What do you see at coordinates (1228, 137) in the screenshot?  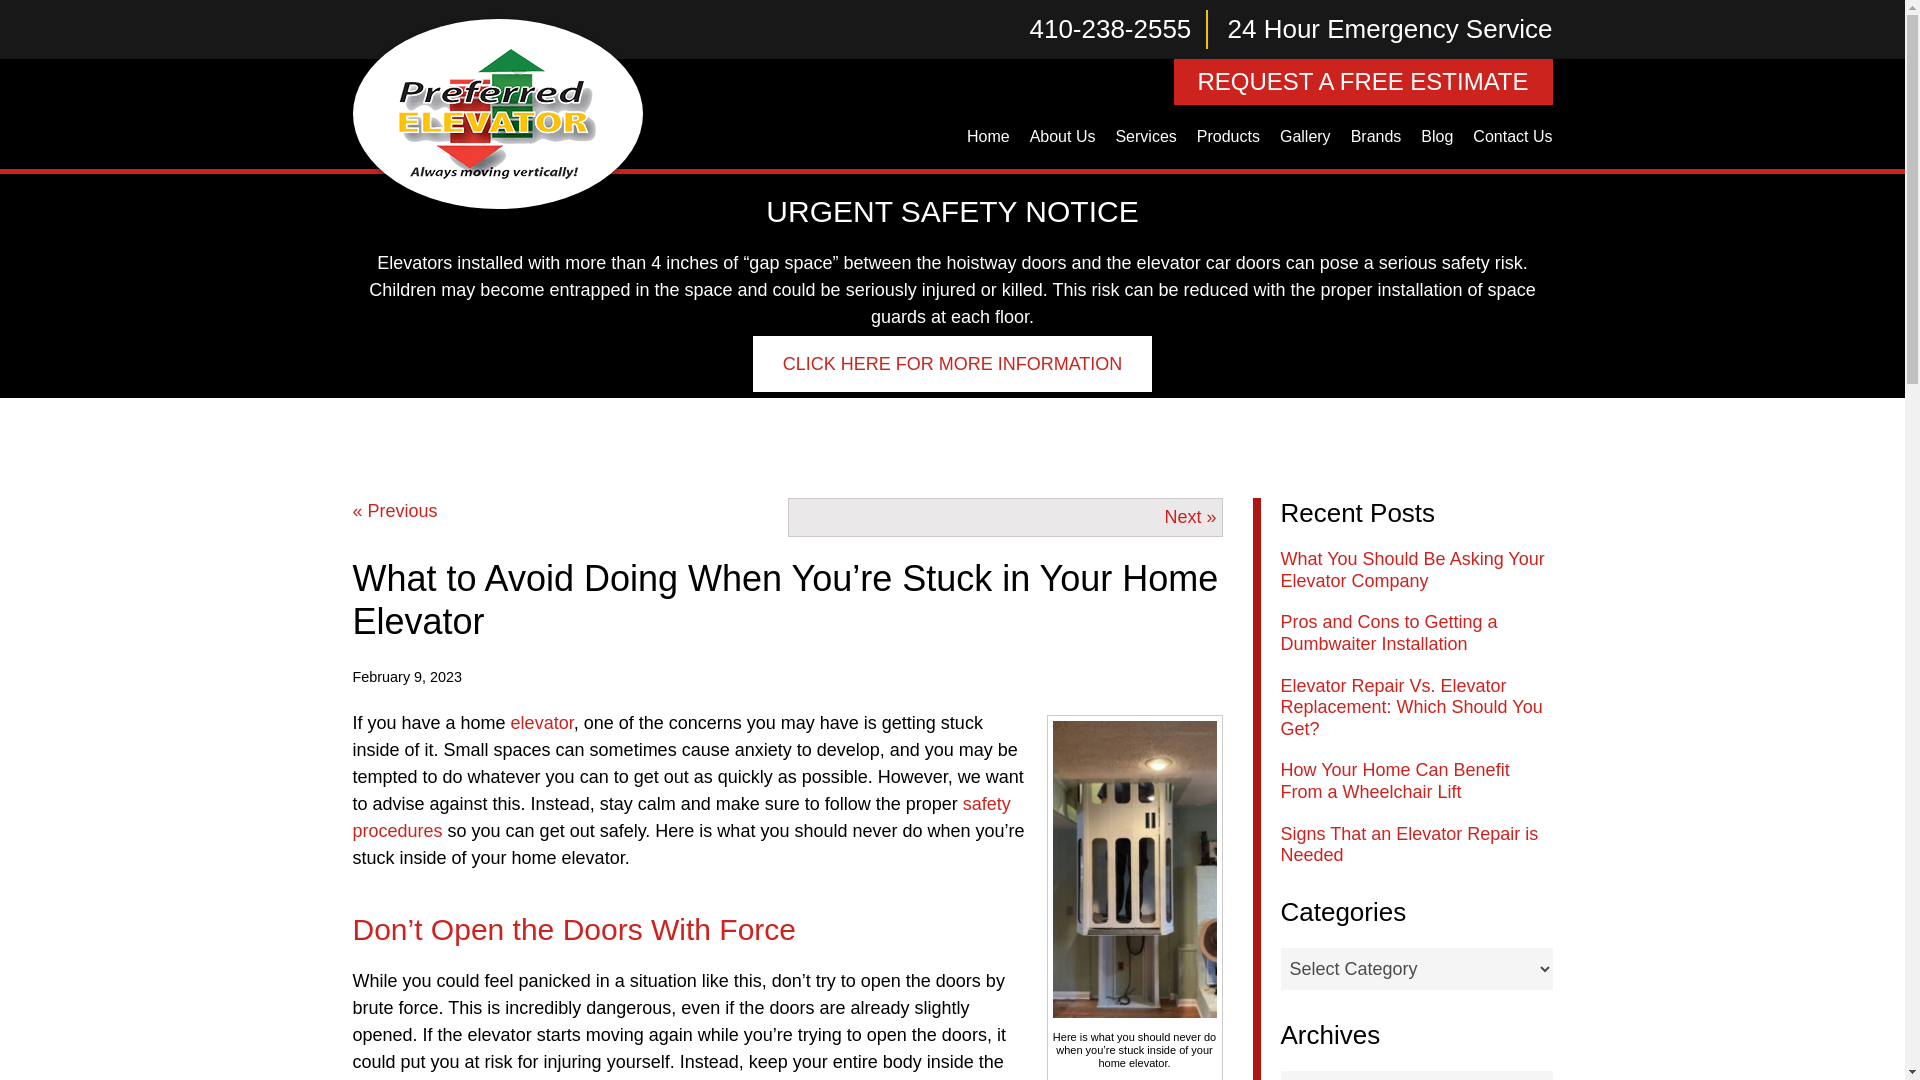 I see `Products` at bounding box center [1228, 137].